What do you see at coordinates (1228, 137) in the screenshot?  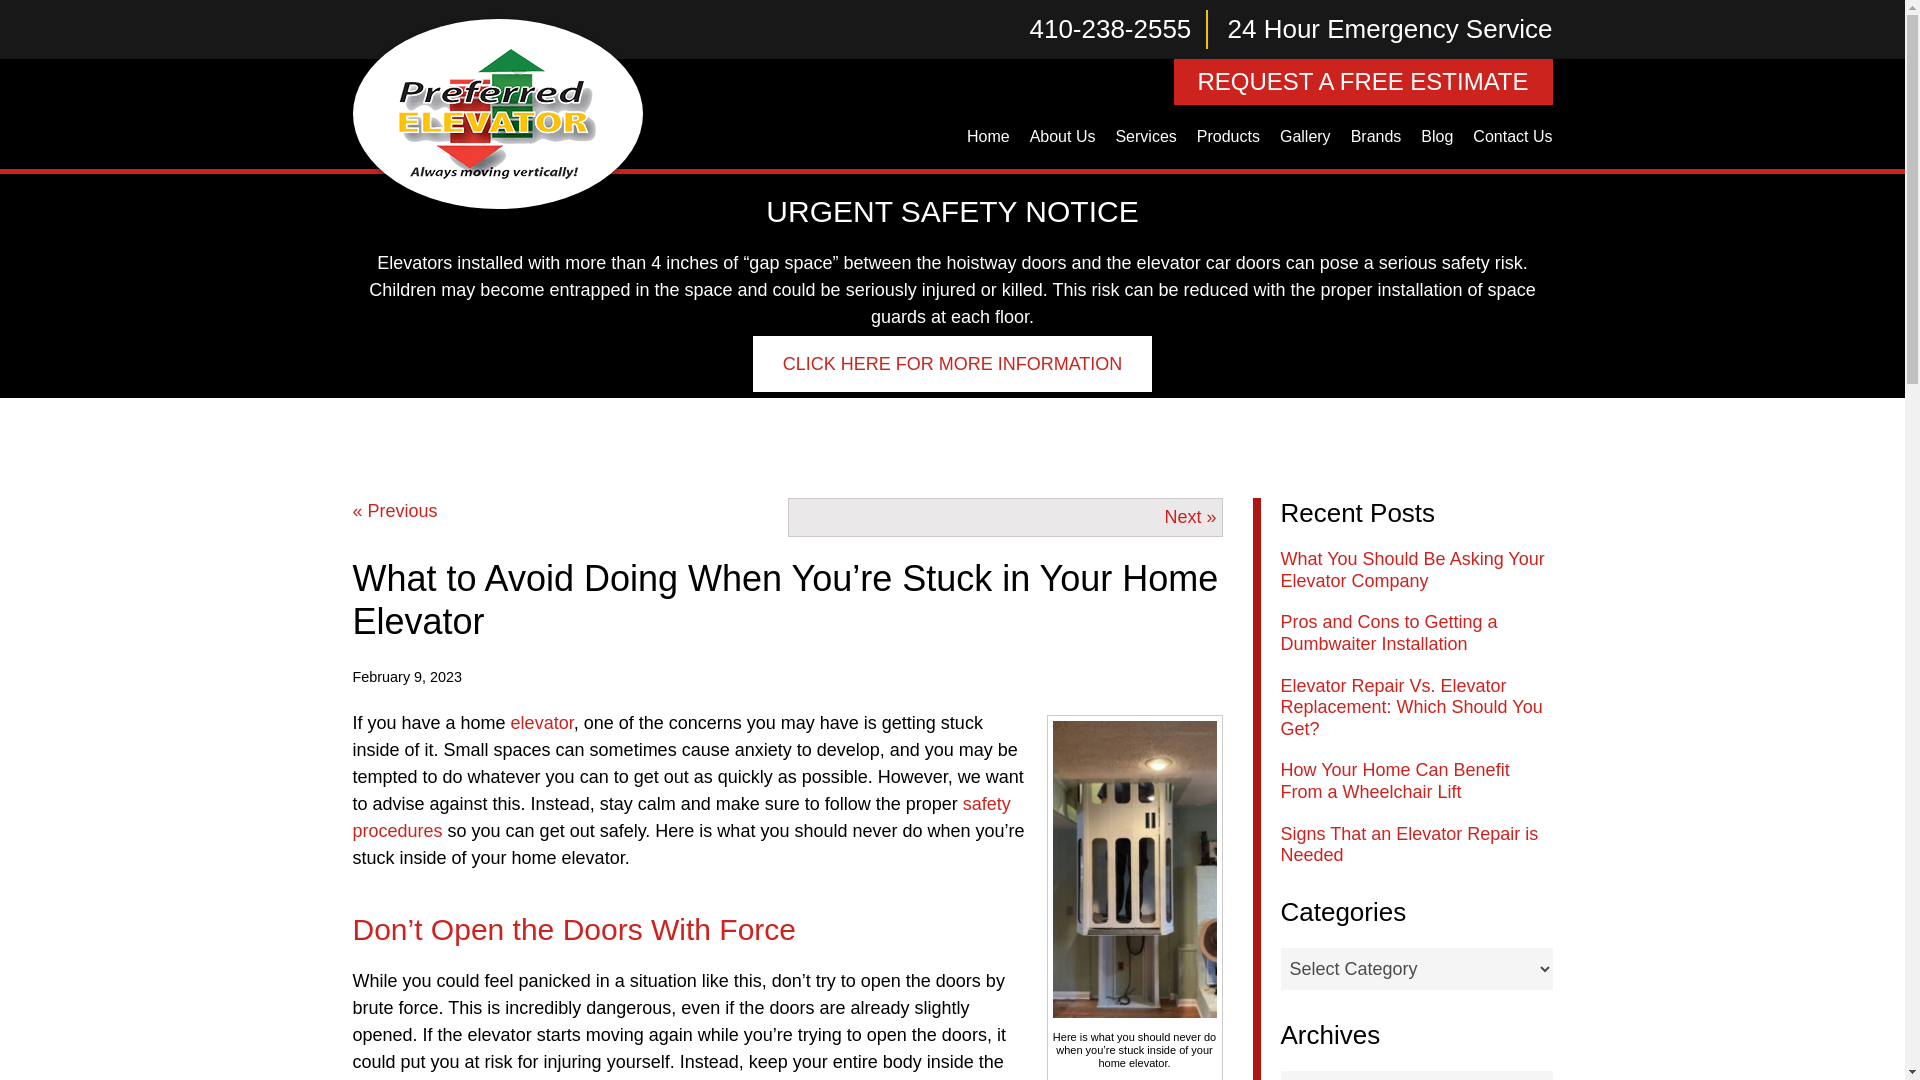 I see `Products` at bounding box center [1228, 137].